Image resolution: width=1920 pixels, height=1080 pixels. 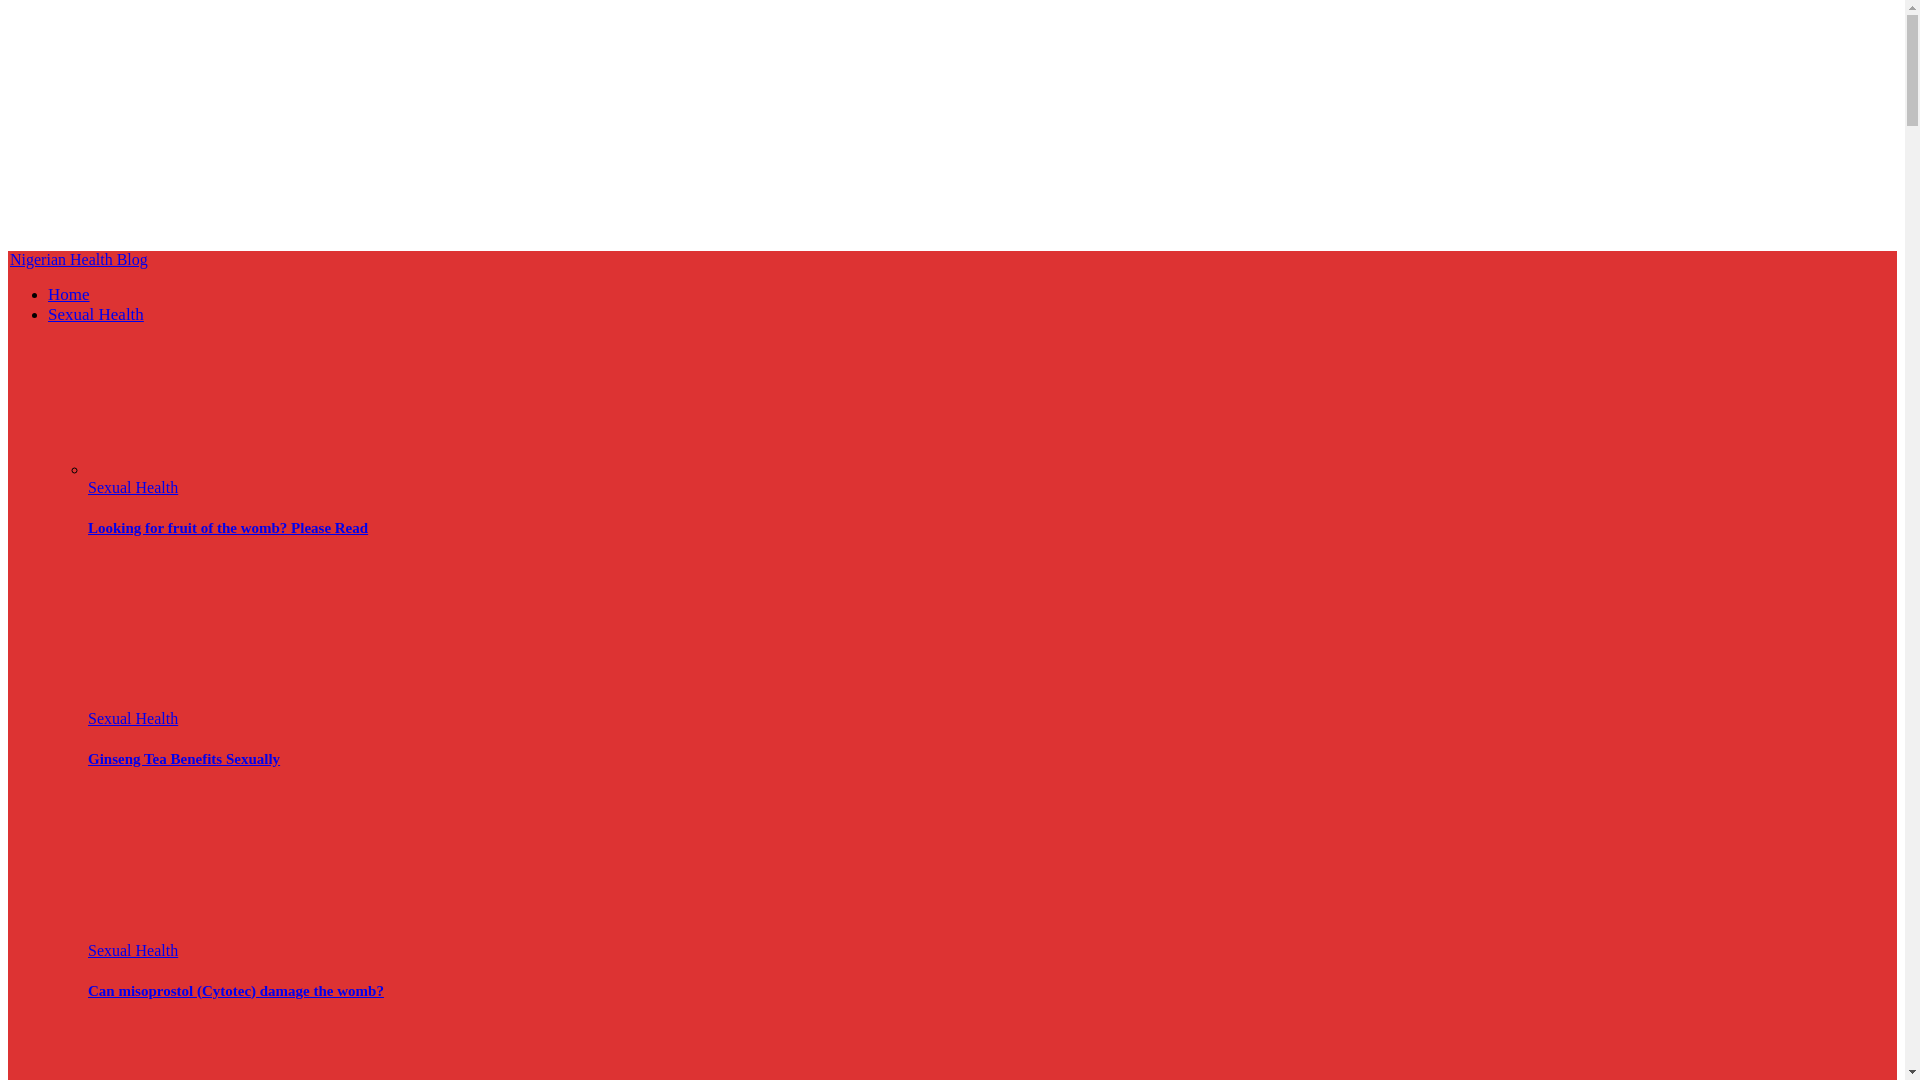 What do you see at coordinates (196, 470) in the screenshot?
I see `Looking for fruit of the womb? Please Read` at bounding box center [196, 470].